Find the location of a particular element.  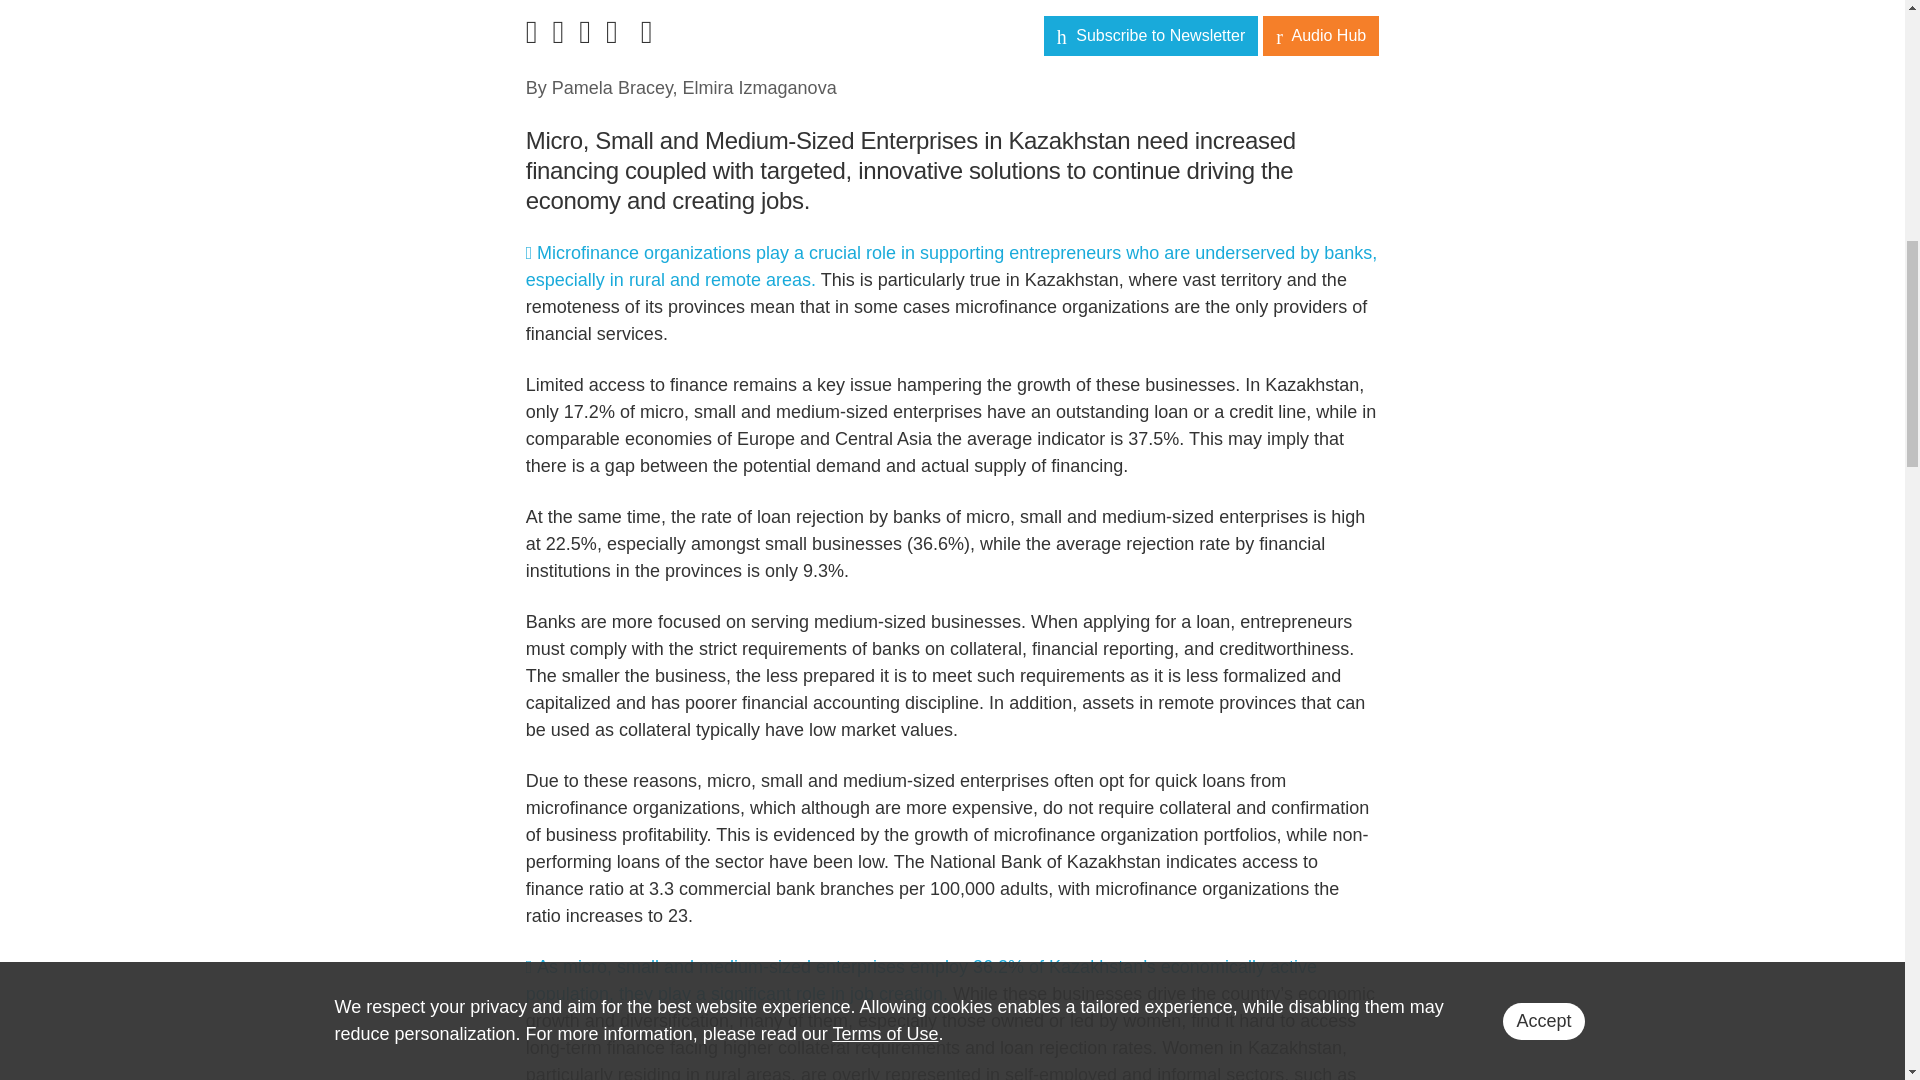

Tweet this is located at coordinates (952, 266).